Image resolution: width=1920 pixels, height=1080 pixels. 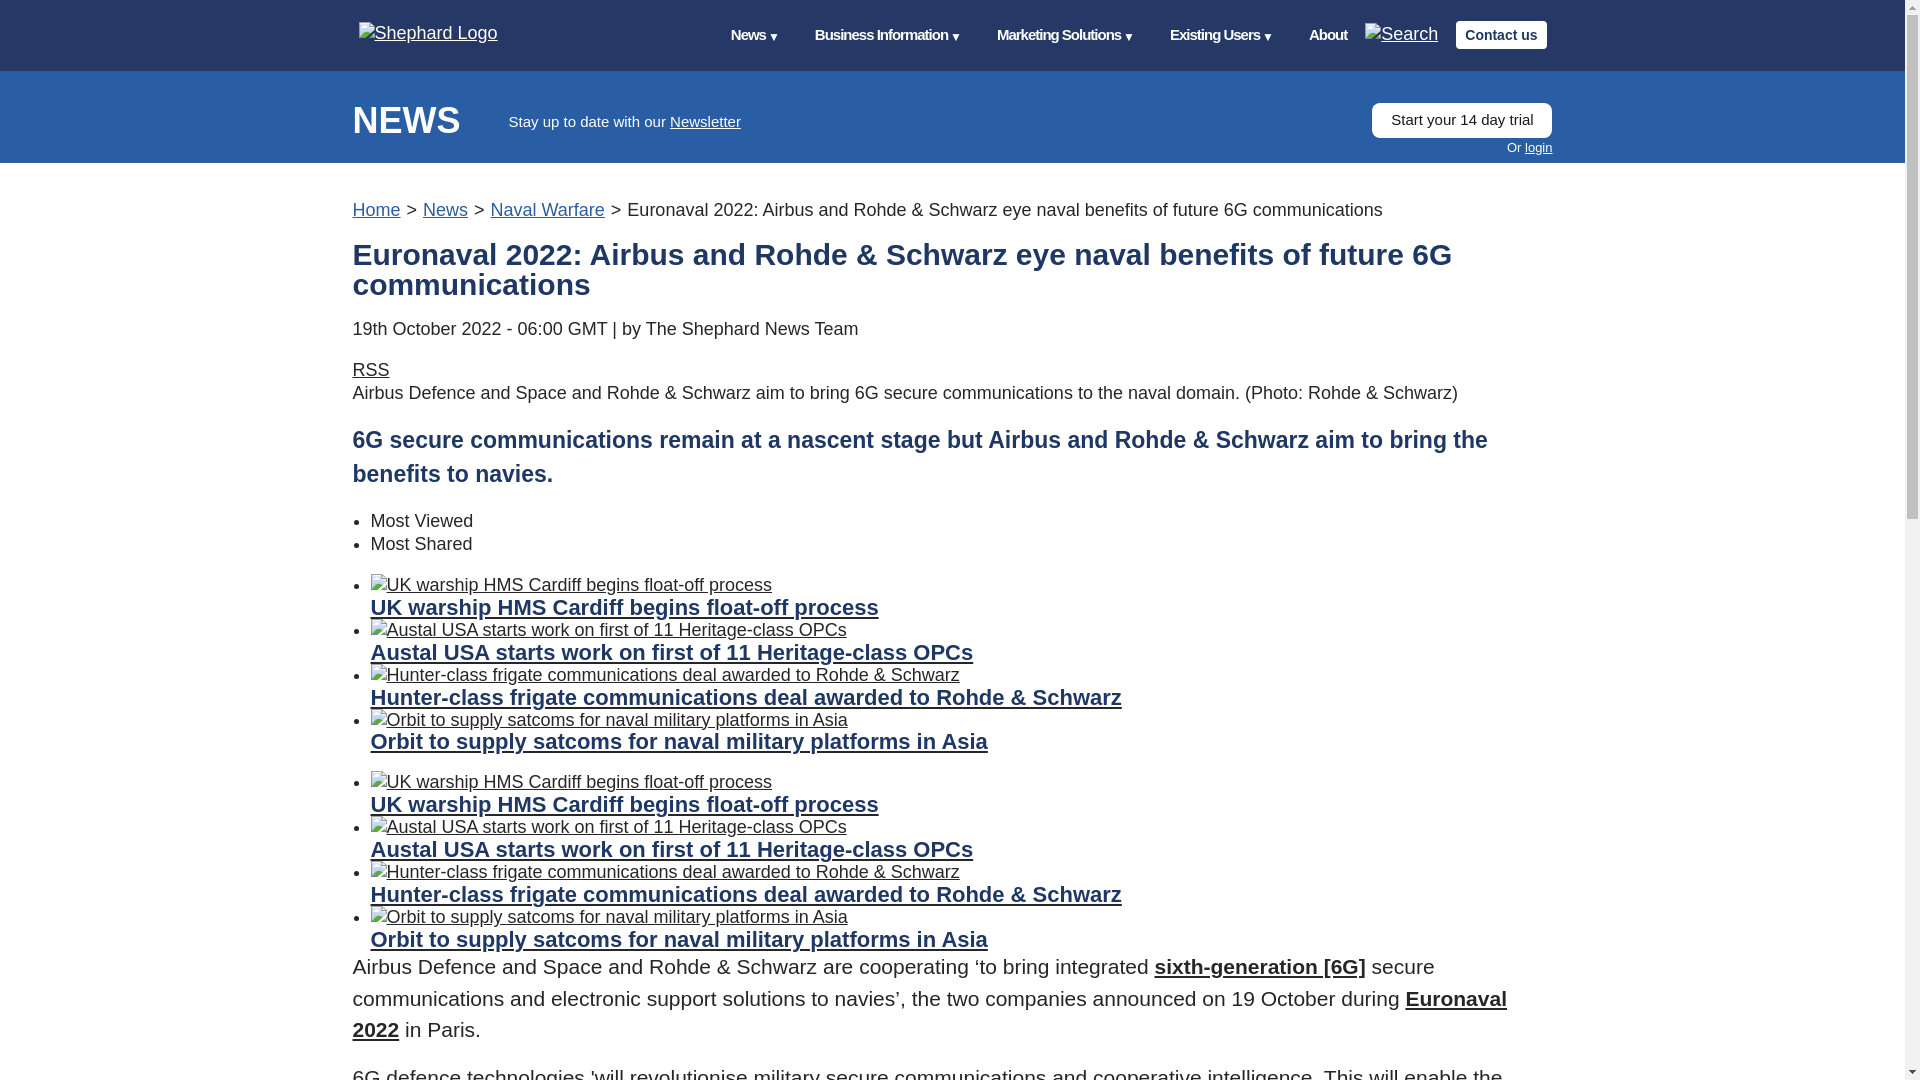 I want to click on Shephard, so click(x=447, y=34).